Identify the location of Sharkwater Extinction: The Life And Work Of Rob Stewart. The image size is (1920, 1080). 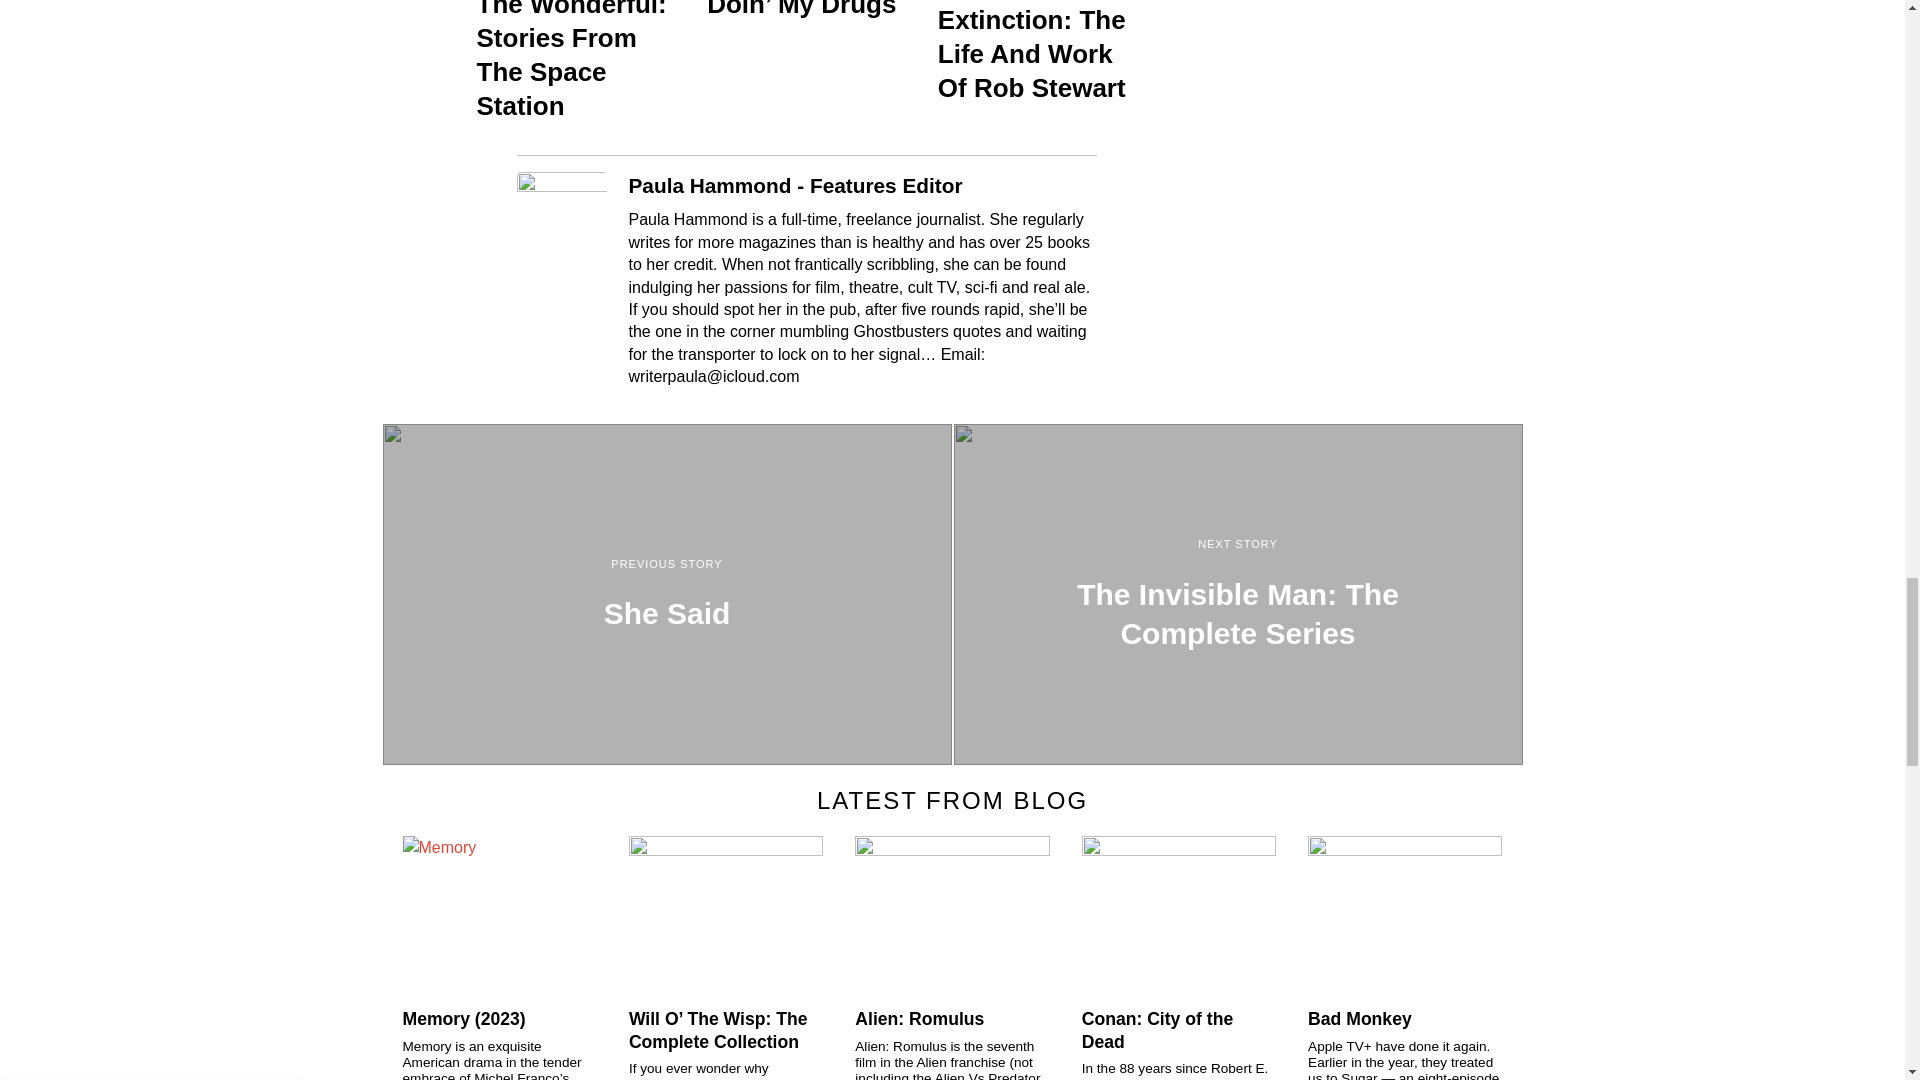
(1037, 52).